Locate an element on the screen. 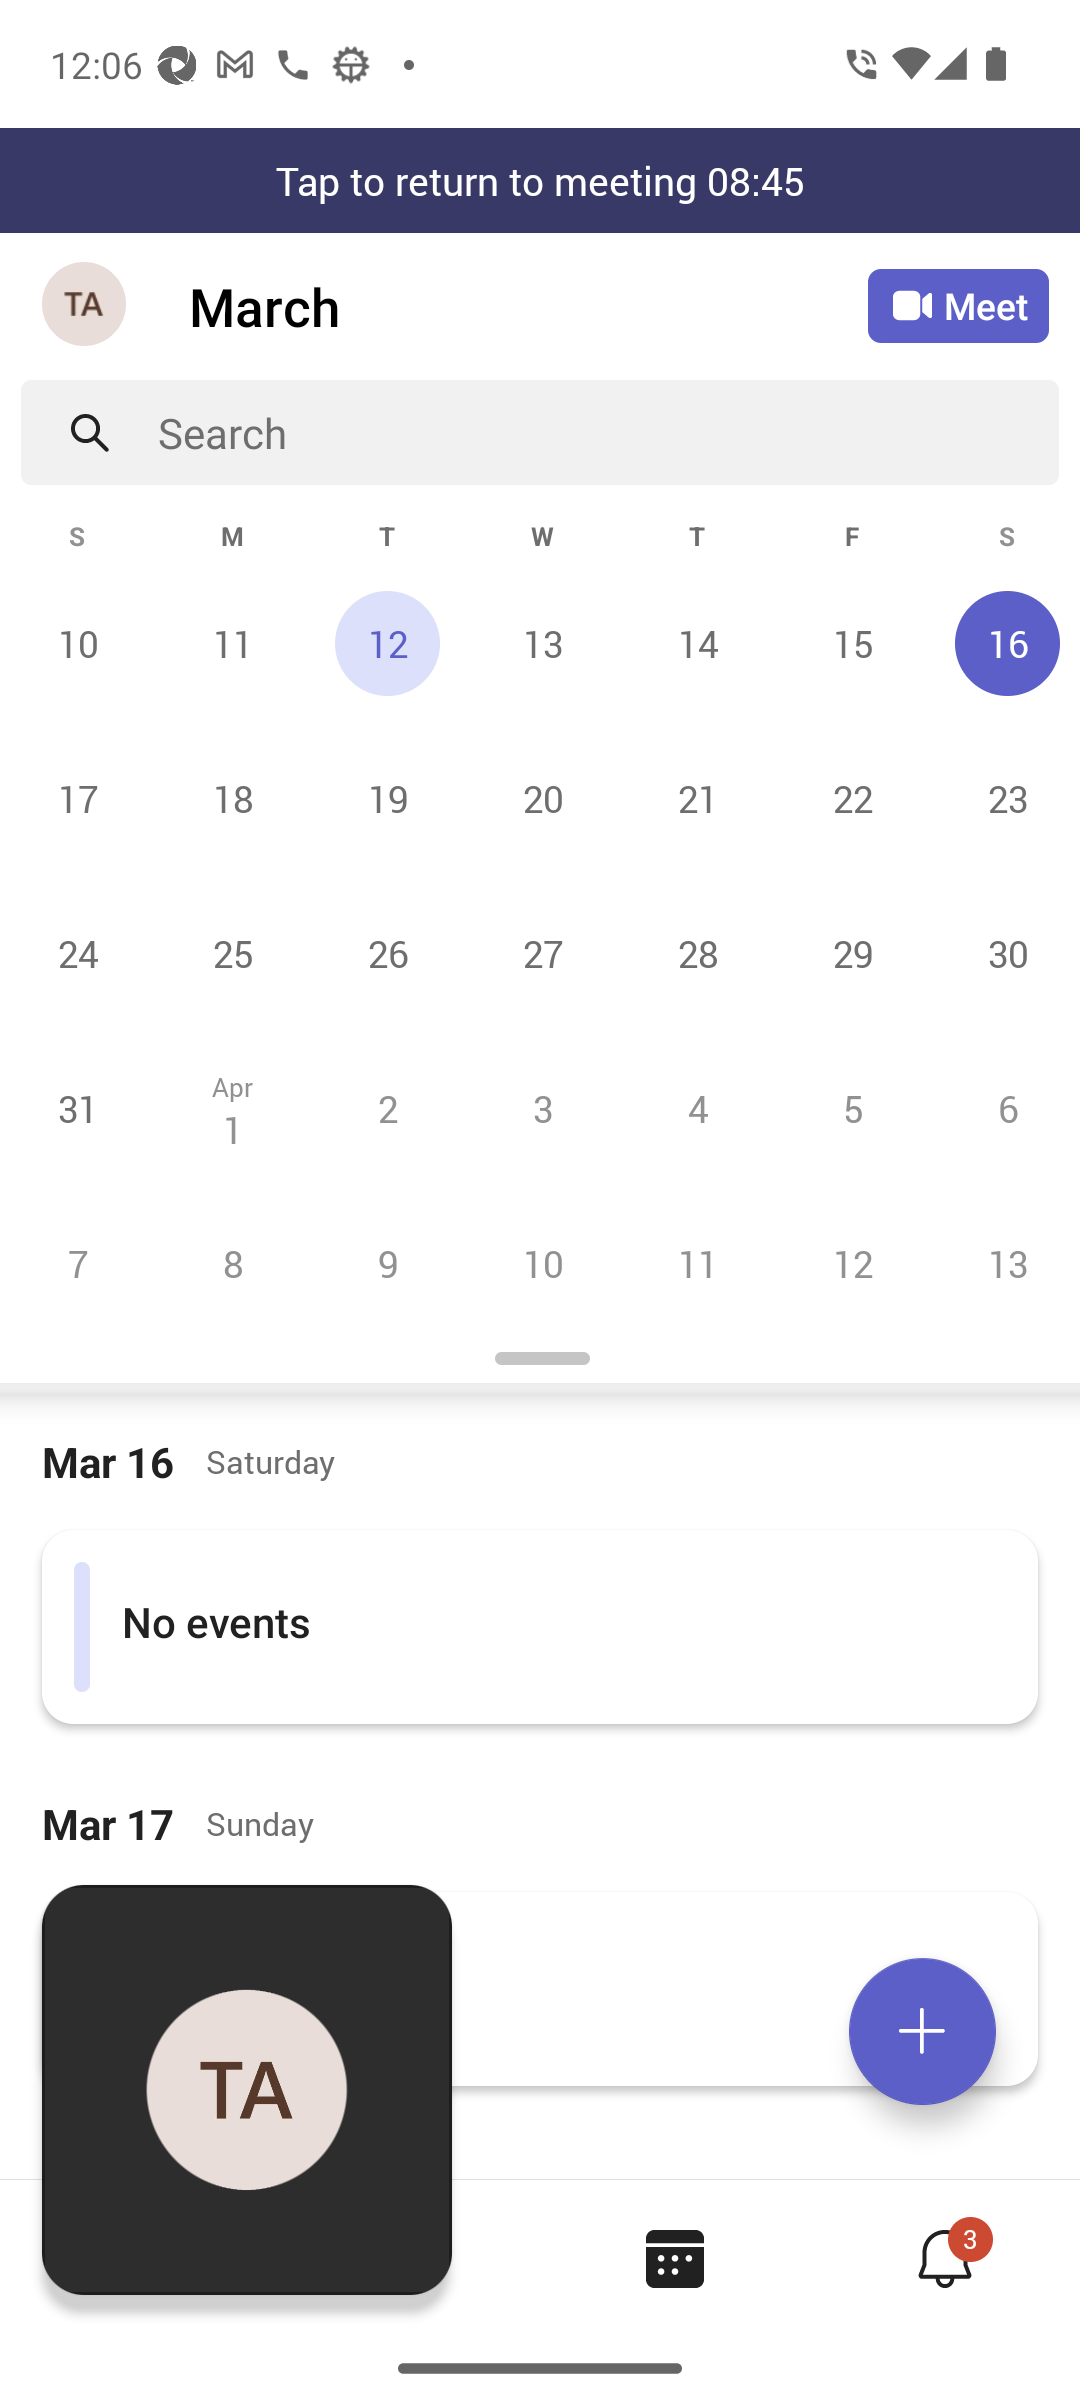 This screenshot has height=2400, width=1080. Tuesday, April 2 2 is located at coordinates (387, 1108).